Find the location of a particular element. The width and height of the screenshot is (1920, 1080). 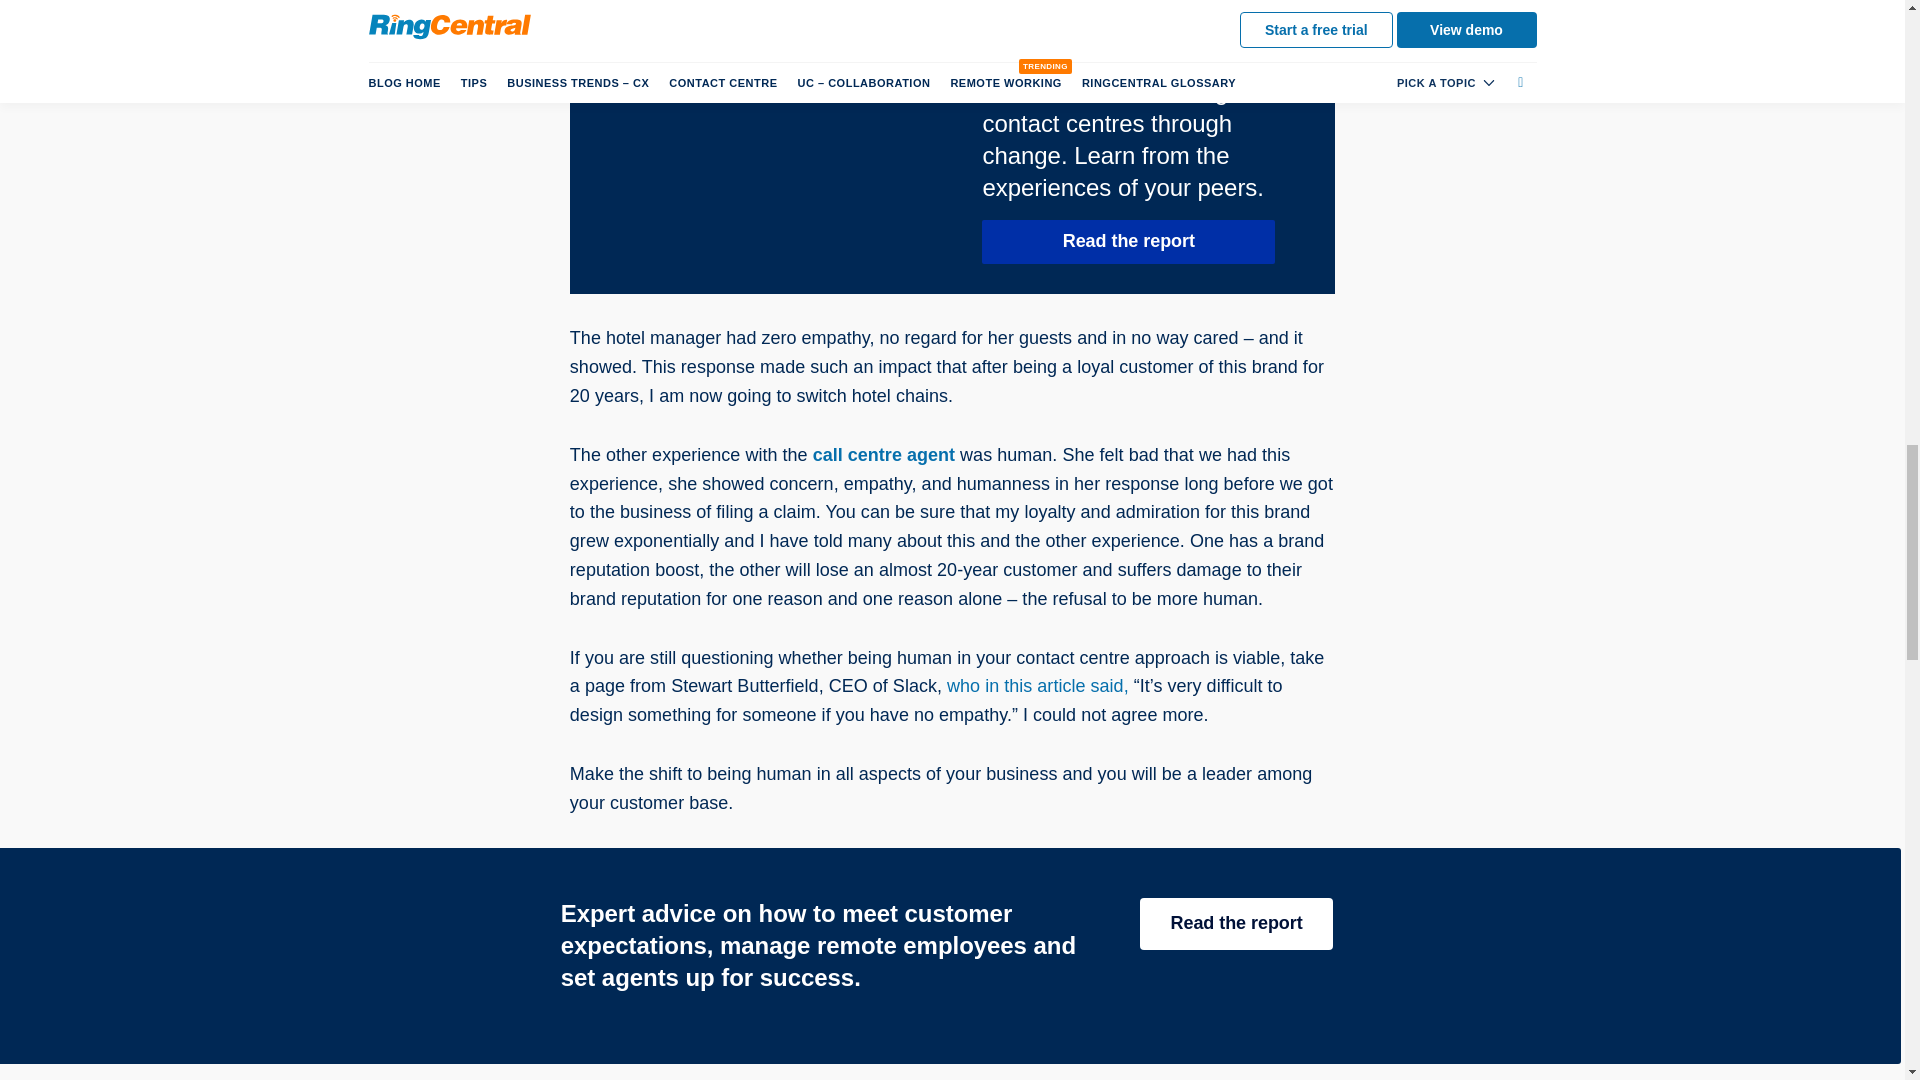

who in this article said, is located at coordinates (1037, 686).